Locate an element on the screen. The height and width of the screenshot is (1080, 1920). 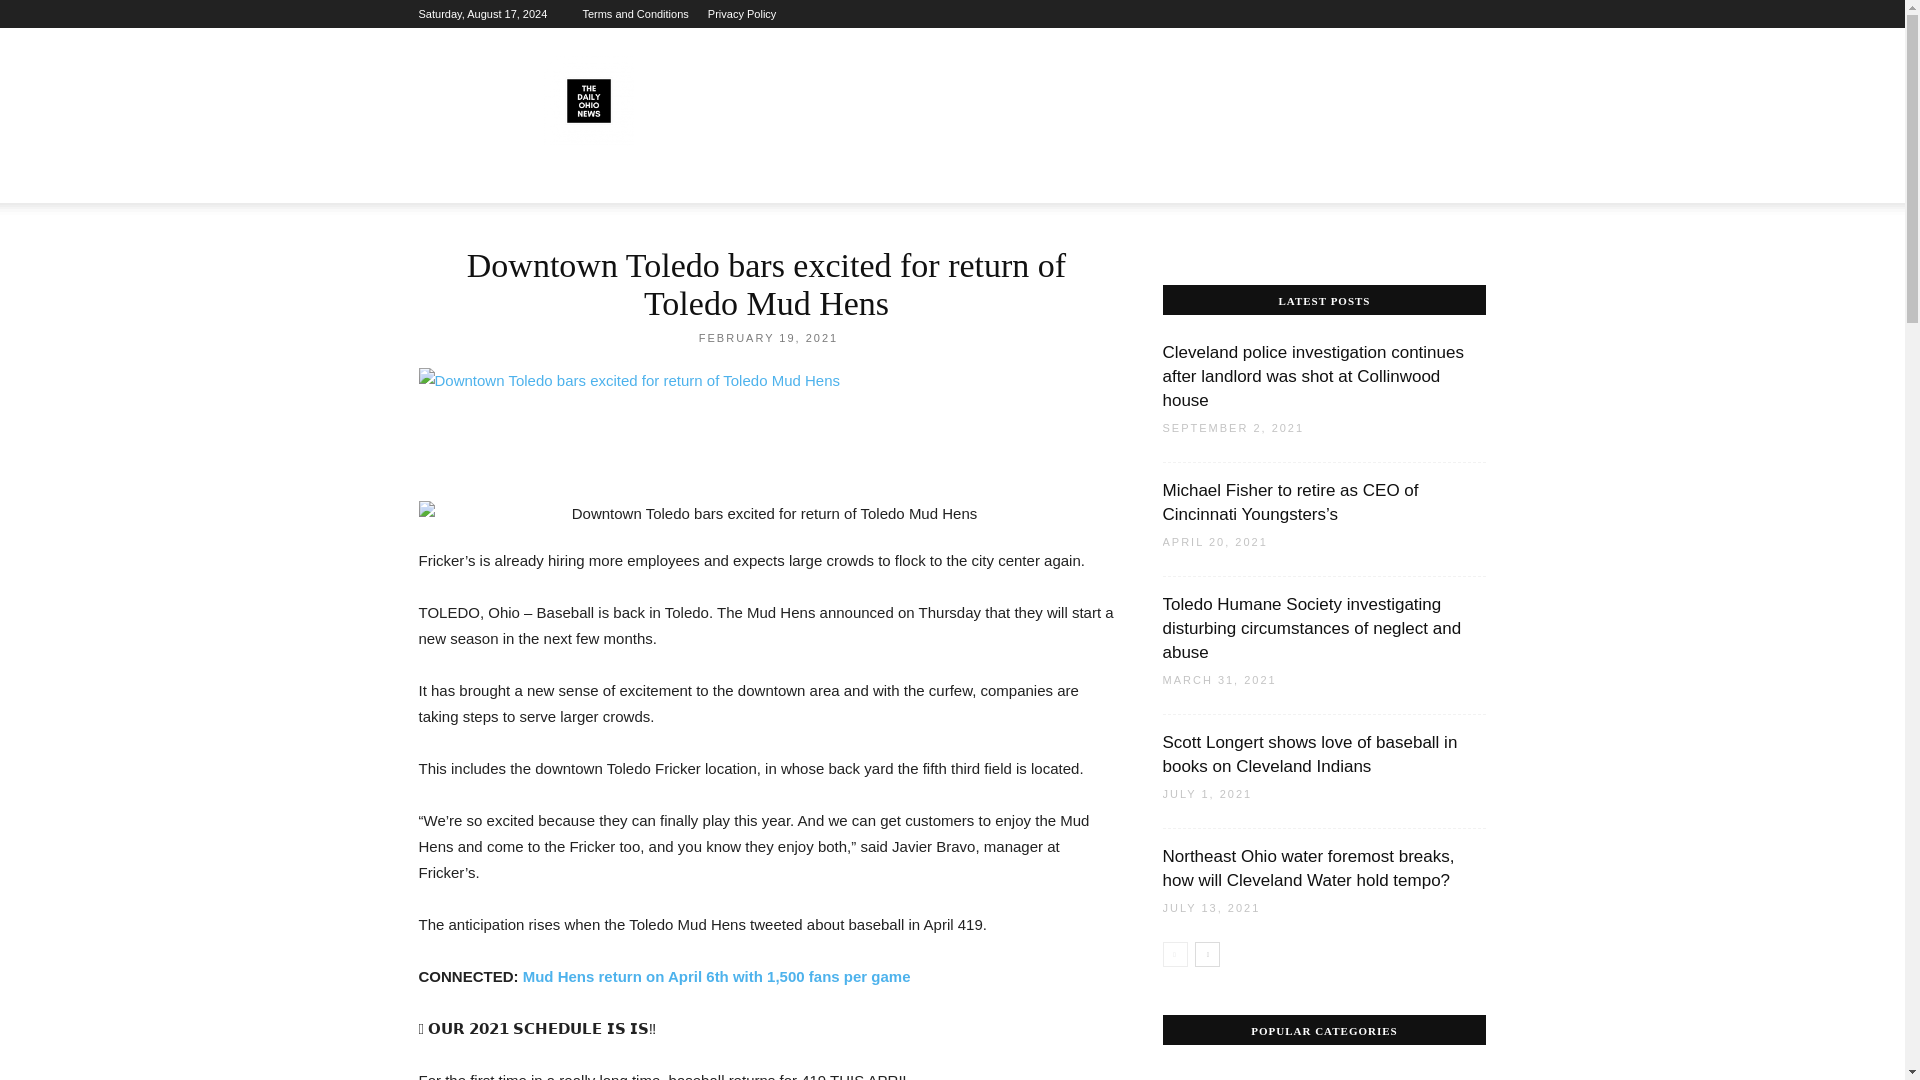
Mud Hens return on April 6th with 1,500 fans per game is located at coordinates (716, 976).